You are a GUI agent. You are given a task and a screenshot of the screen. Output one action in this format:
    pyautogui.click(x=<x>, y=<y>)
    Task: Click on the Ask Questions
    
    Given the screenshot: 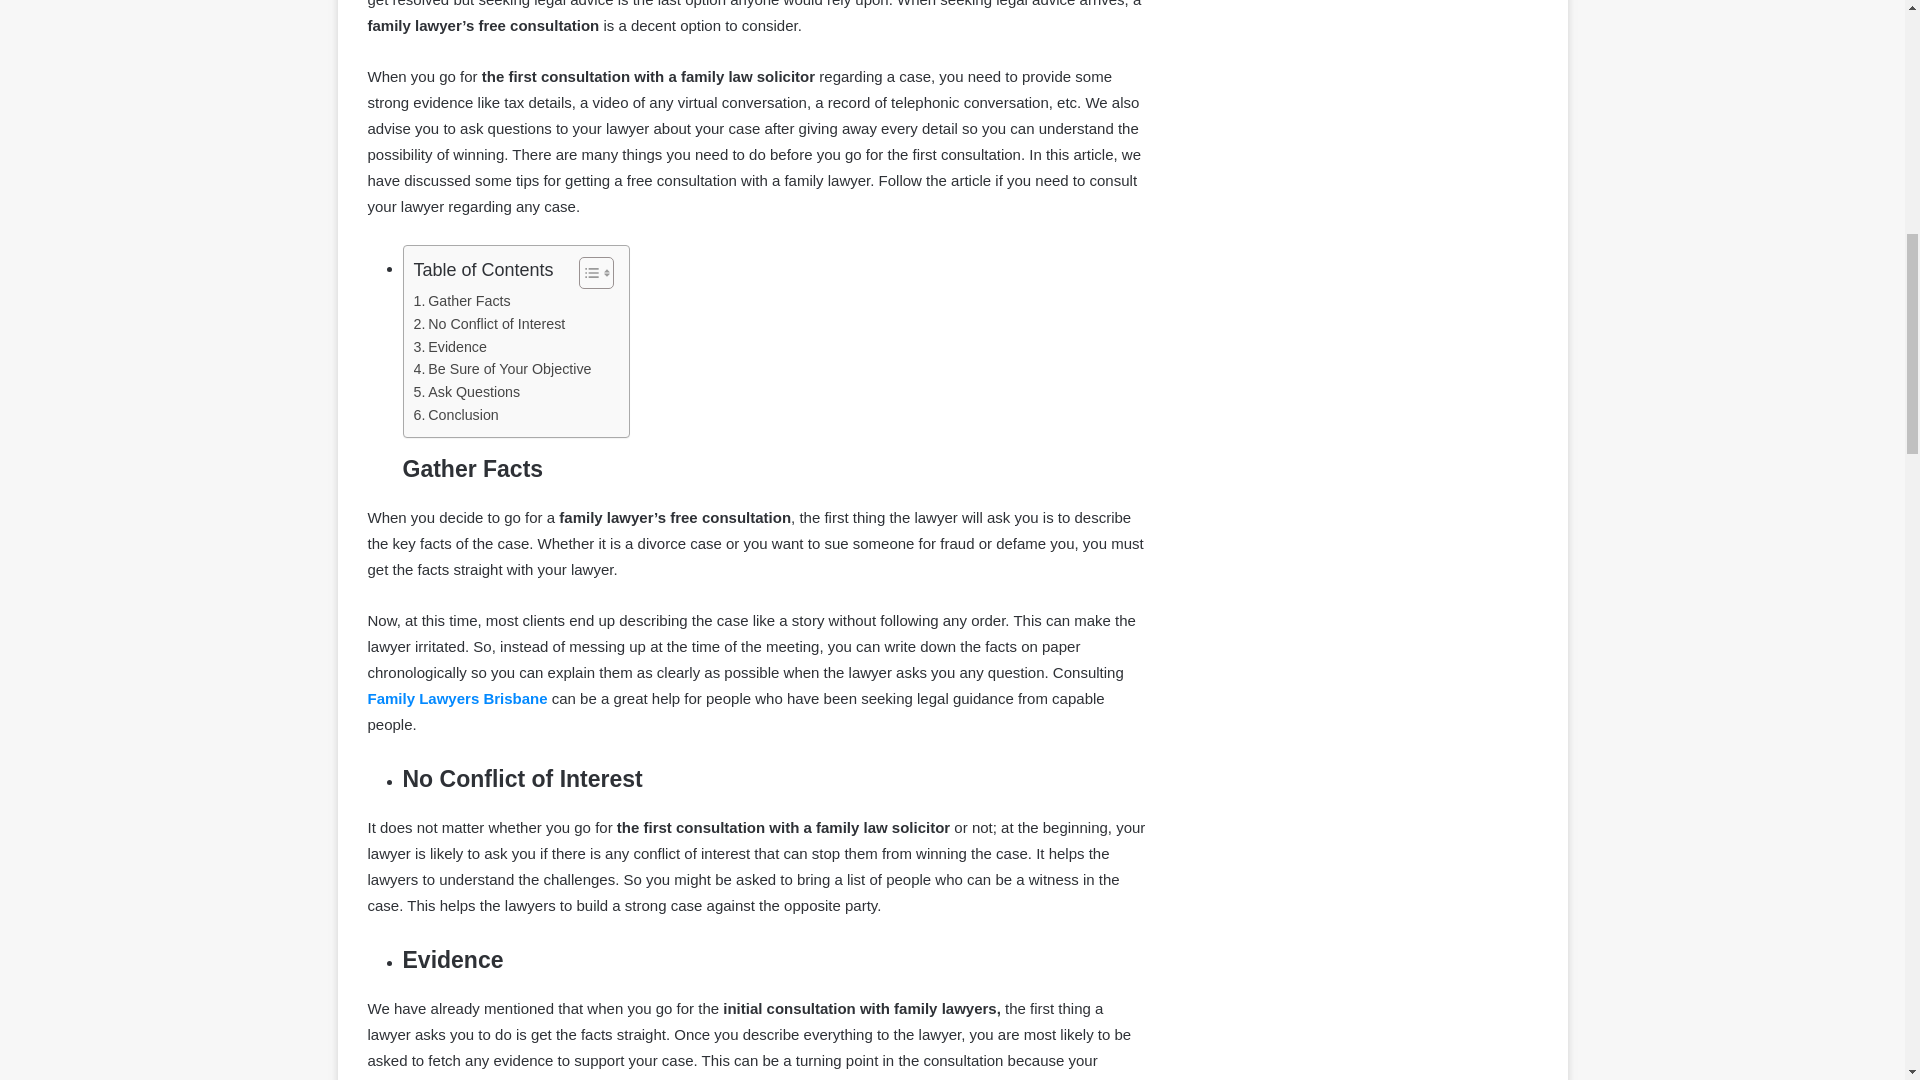 What is the action you would take?
    pyautogui.click(x=467, y=392)
    